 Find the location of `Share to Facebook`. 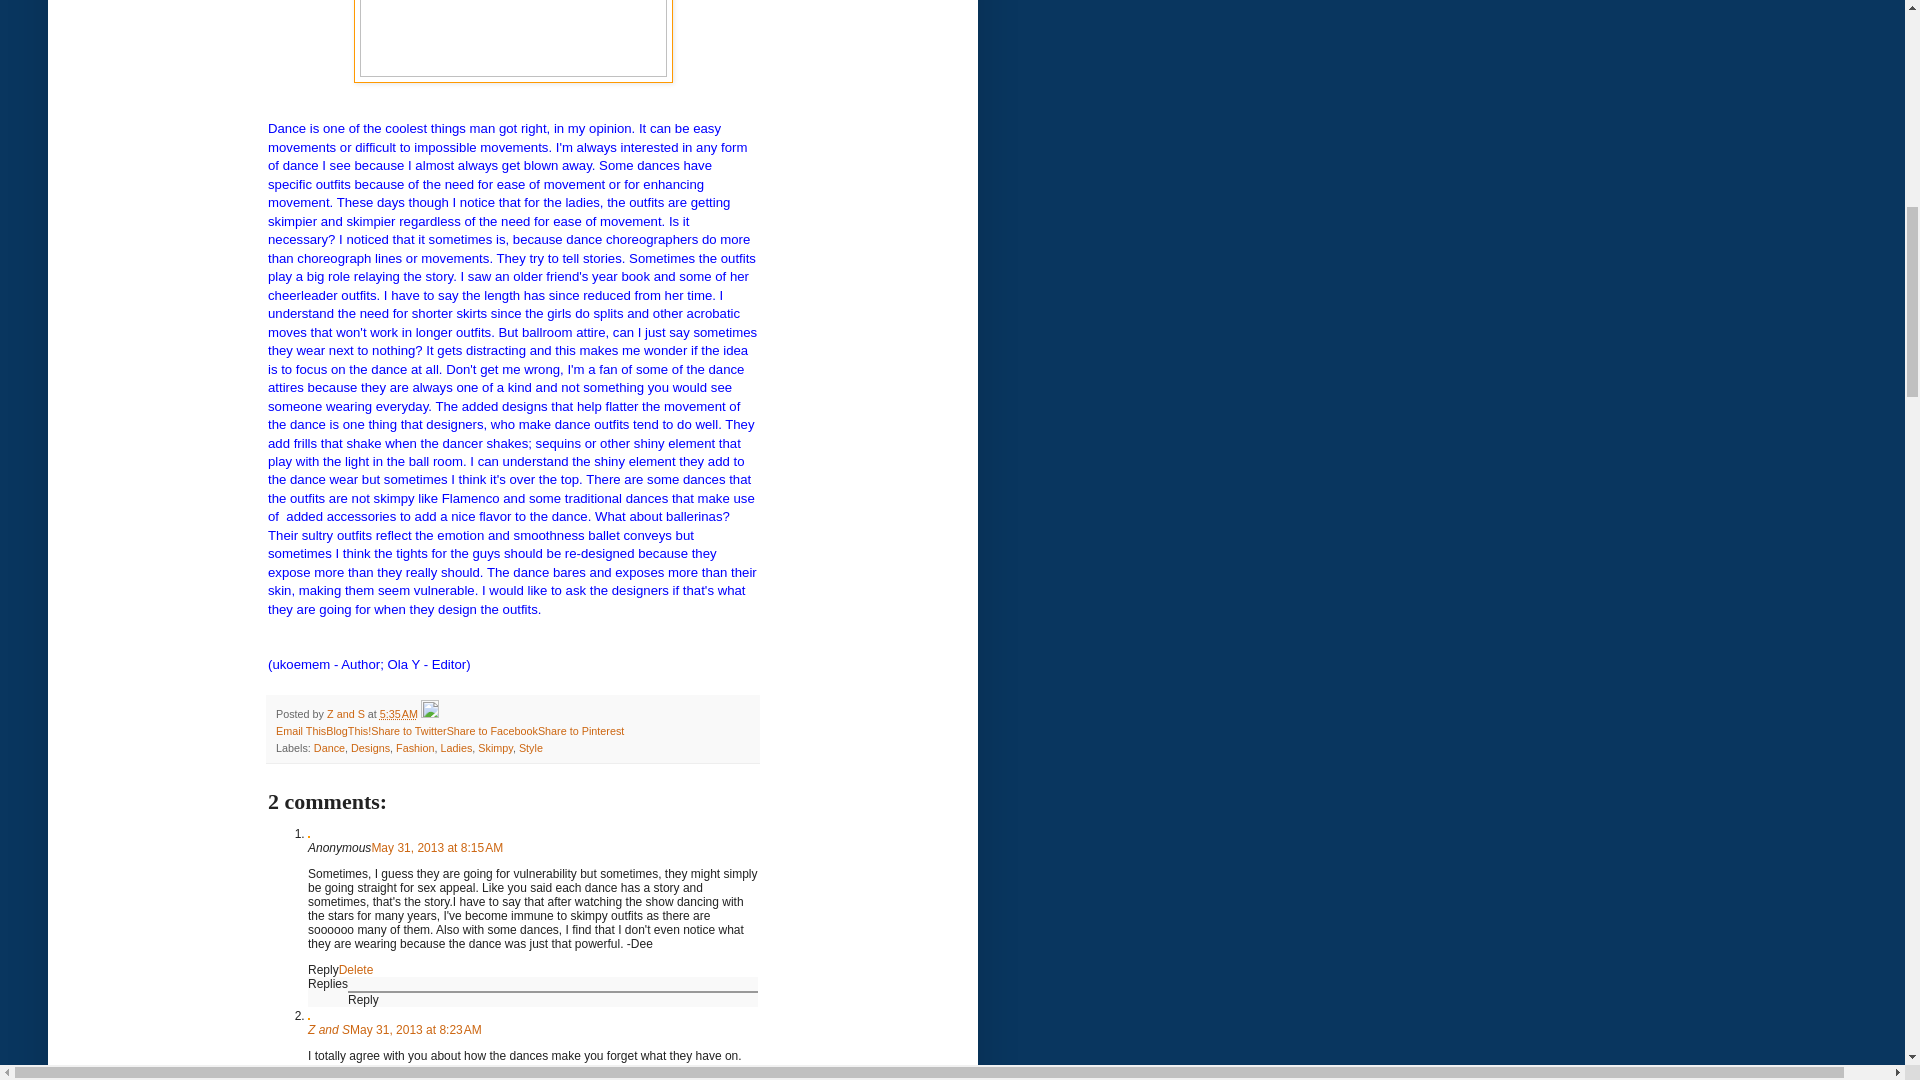

Share to Facebook is located at coordinates (492, 730).